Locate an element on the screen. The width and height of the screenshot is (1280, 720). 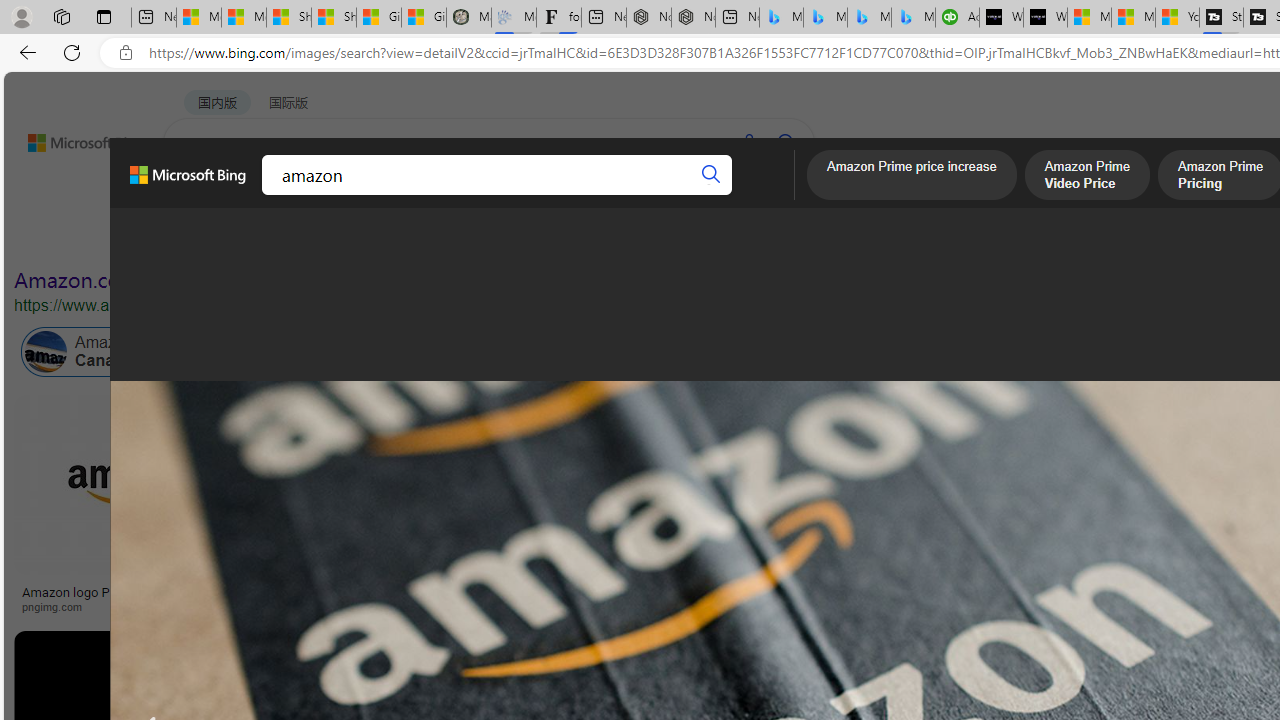
Amazon Kids is located at coordinates (464, 352).